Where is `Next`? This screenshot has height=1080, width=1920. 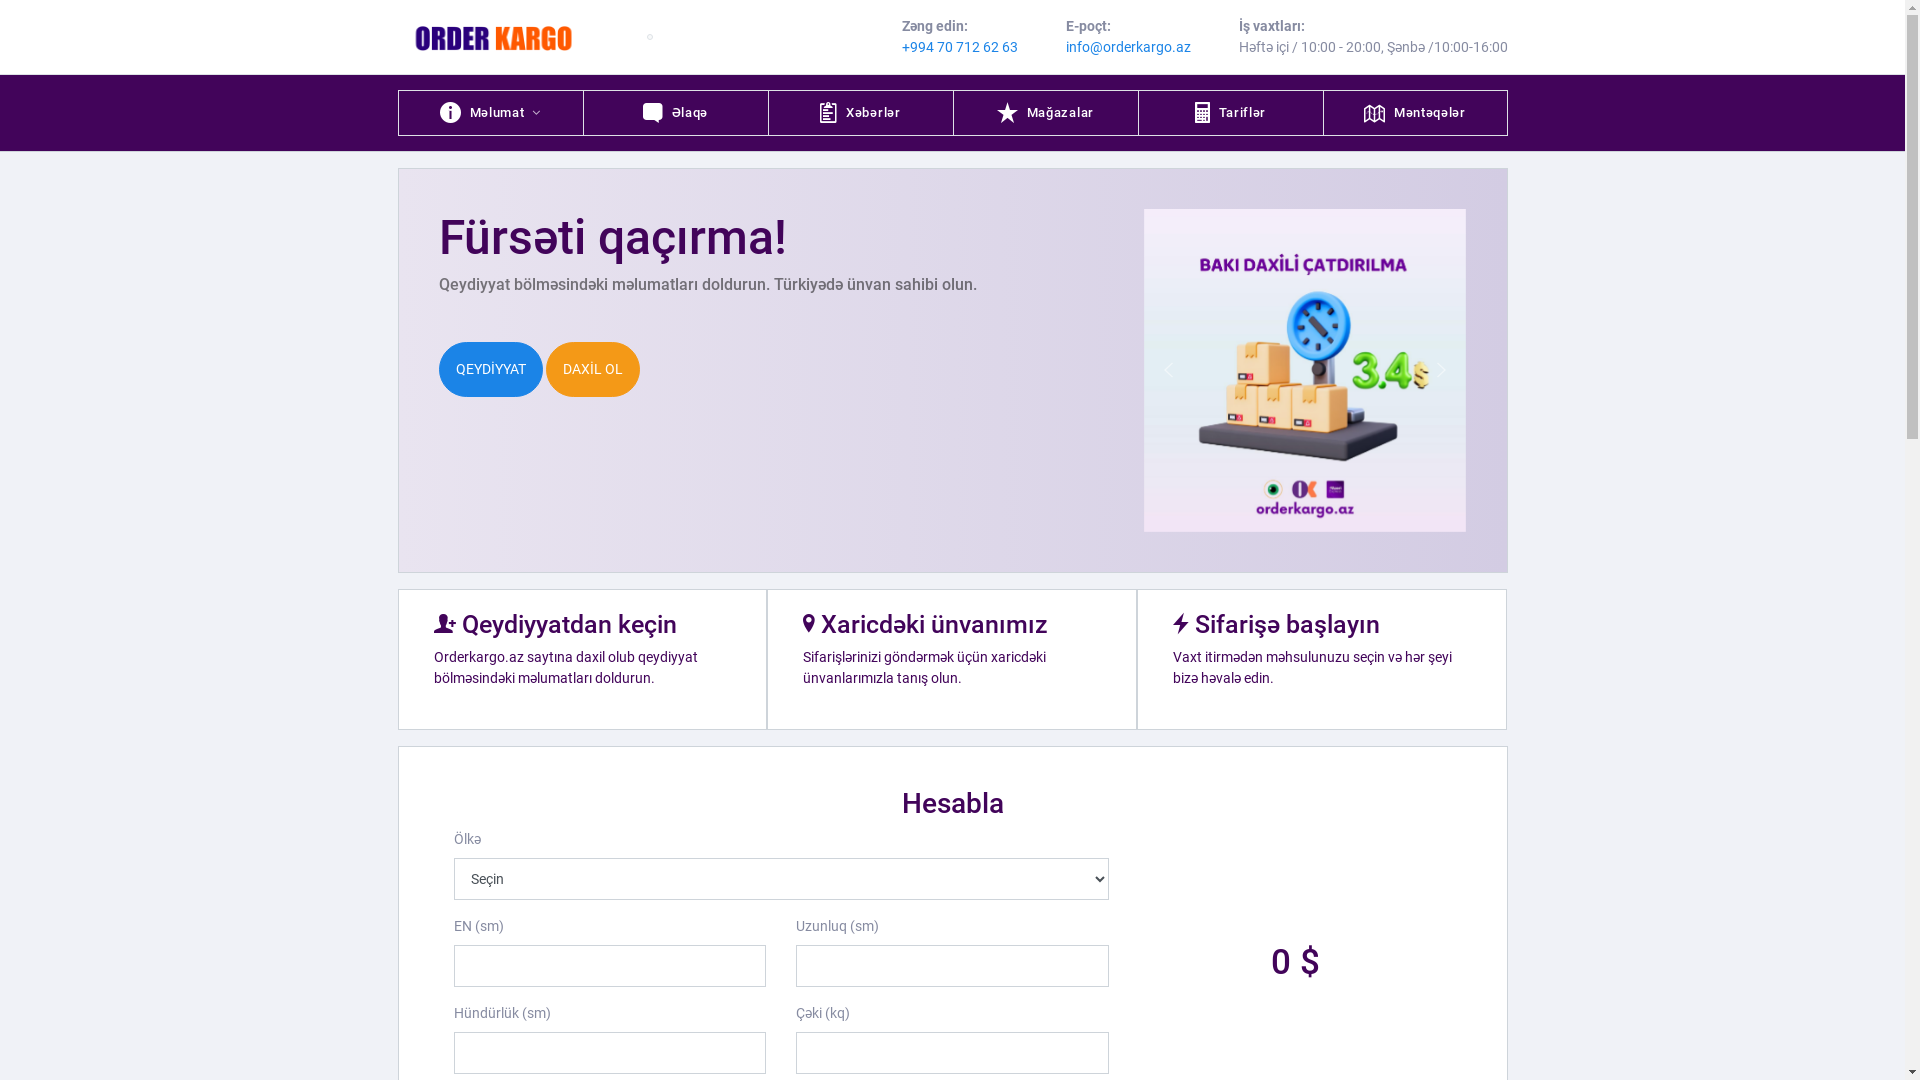 Next is located at coordinates (1442, 370).